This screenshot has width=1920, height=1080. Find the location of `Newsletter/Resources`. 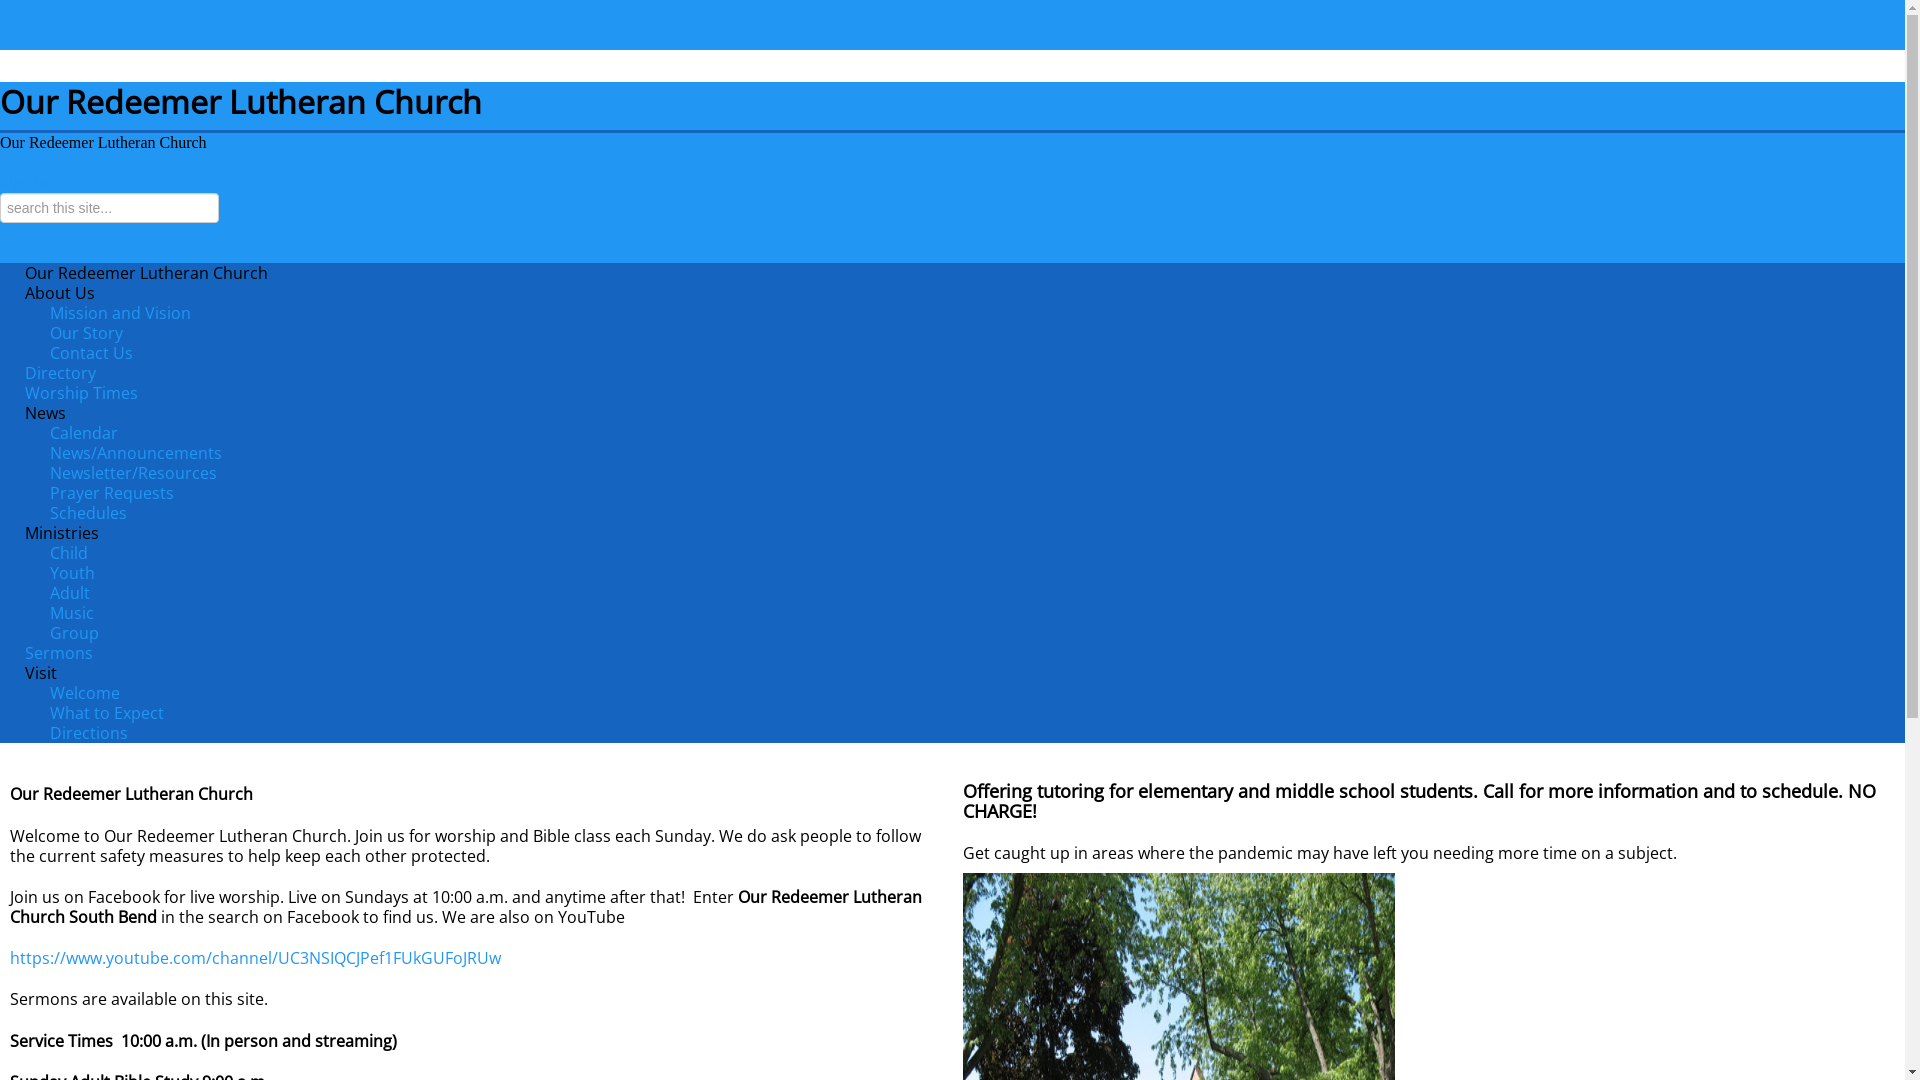

Newsletter/Resources is located at coordinates (134, 473).